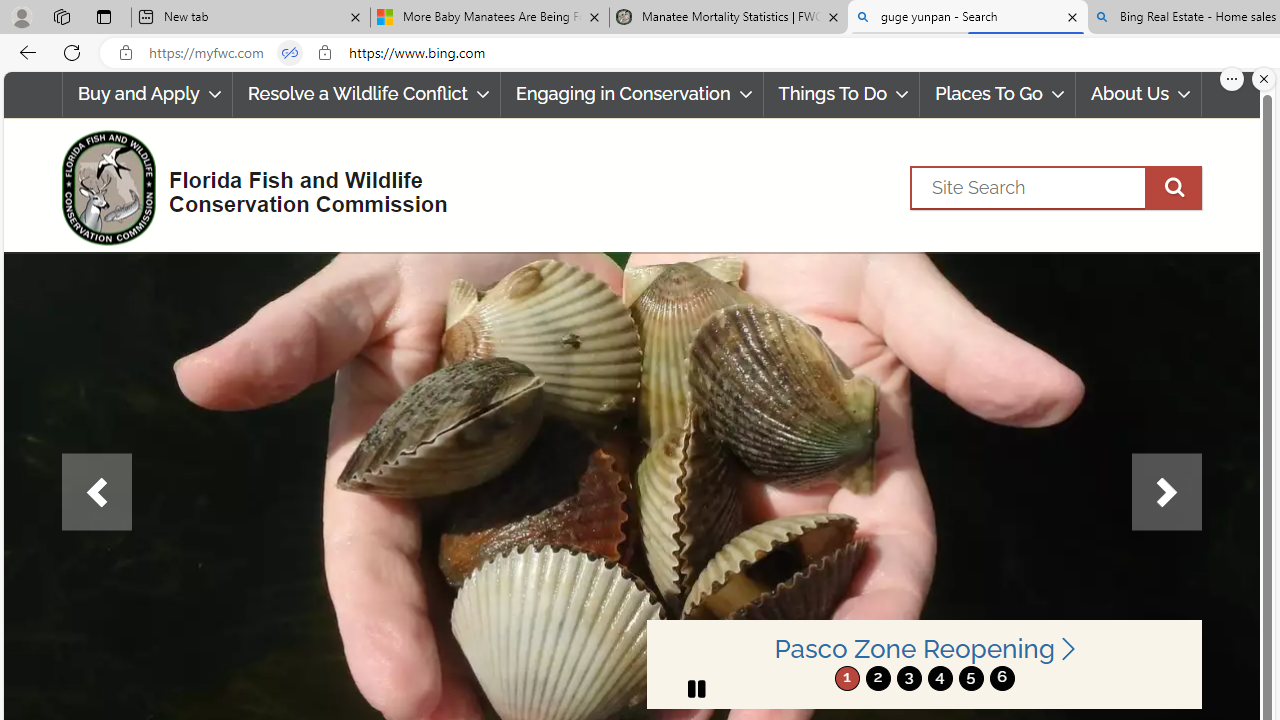 Image resolution: width=1280 pixels, height=720 pixels. I want to click on Resolve a Wildlife Conflict, so click(366, 94).